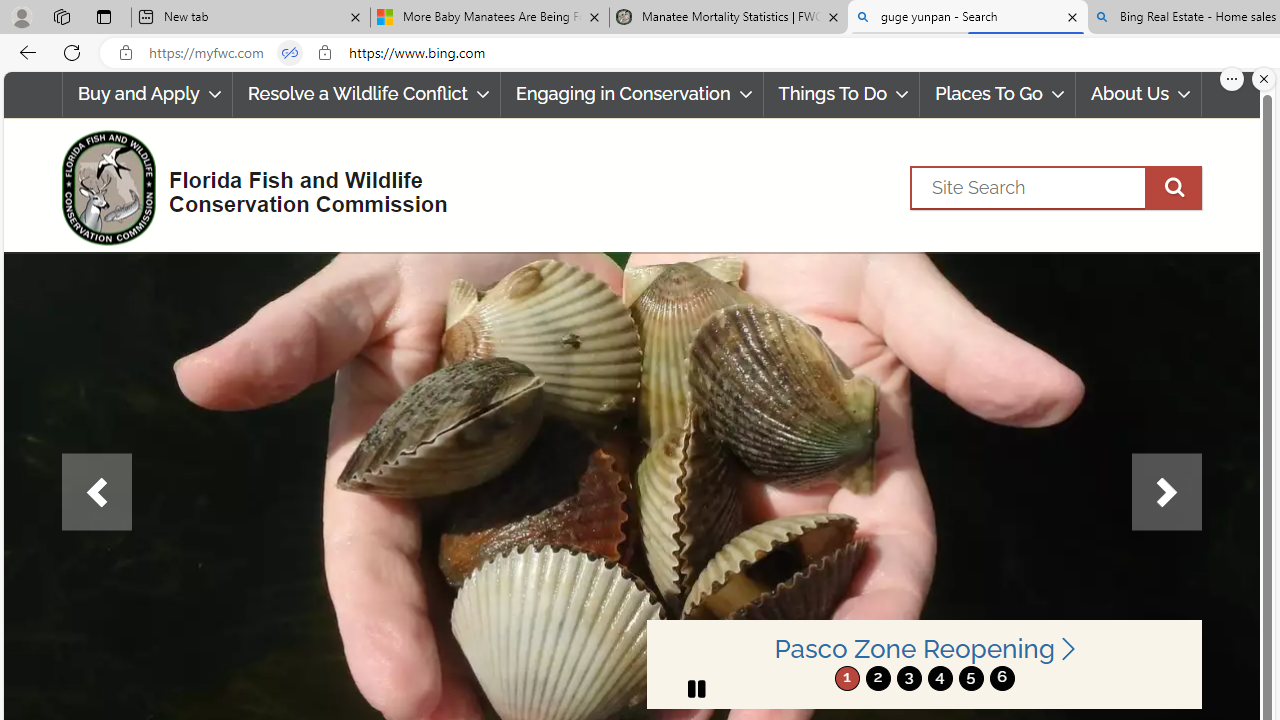 Image resolution: width=1280 pixels, height=720 pixels. I want to click on Resolve a Wildlife Conflict, so click(366, 94).